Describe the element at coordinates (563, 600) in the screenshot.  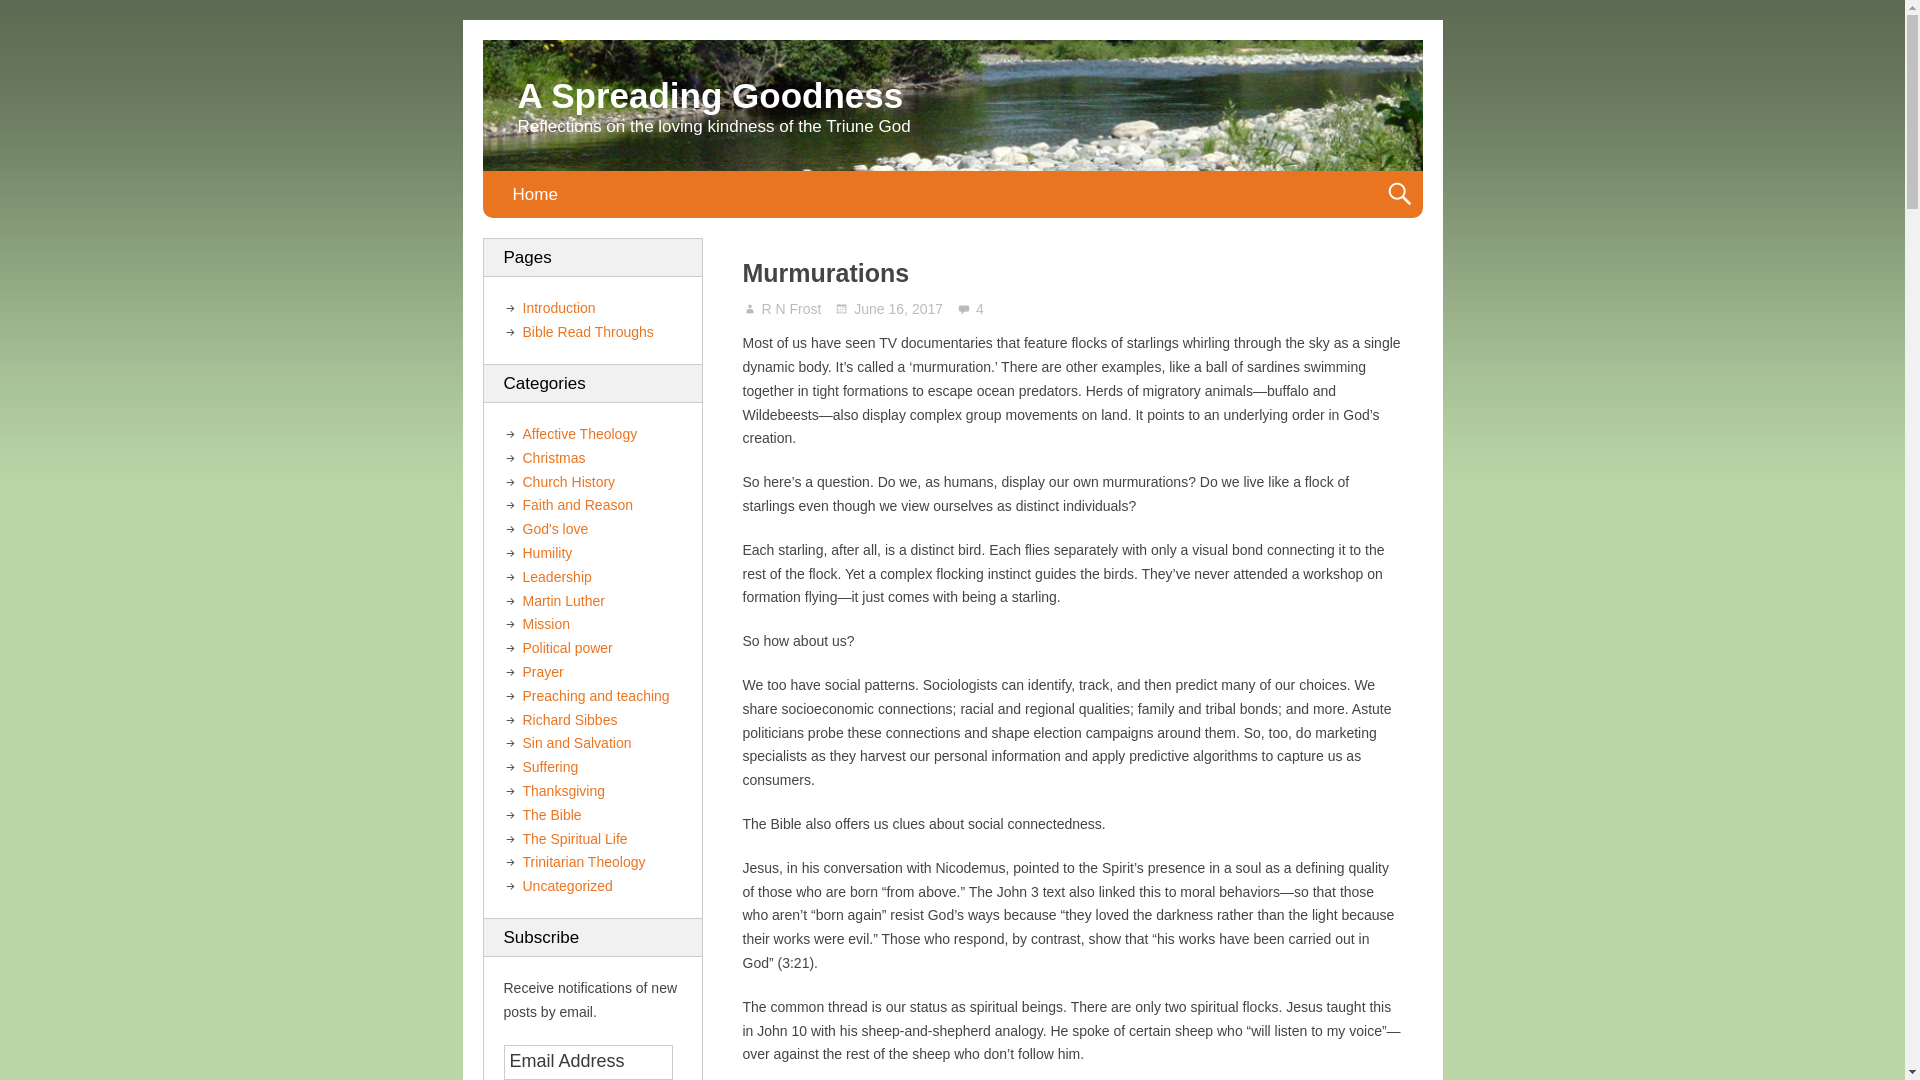
I see `Martin Luther` at that location.